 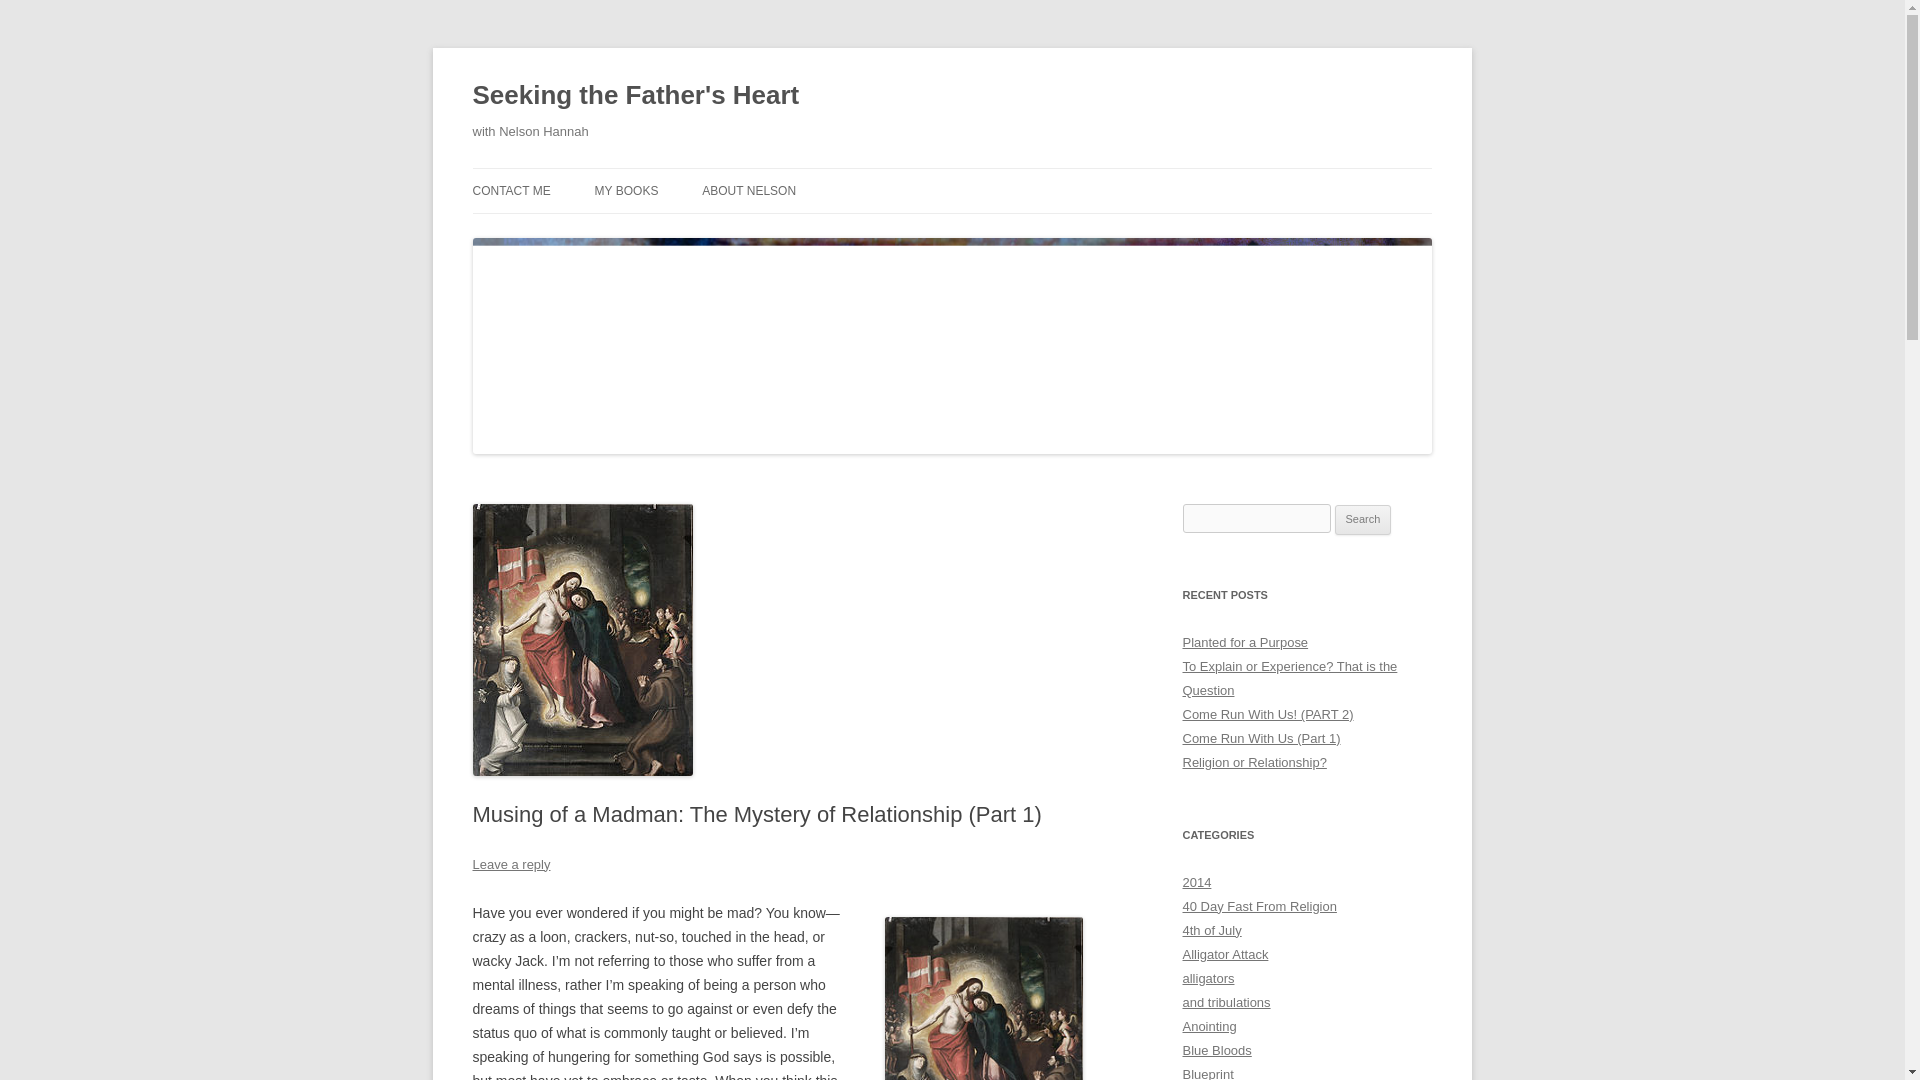 I want to click on CONTACT ME, so click(x=510, y=190).